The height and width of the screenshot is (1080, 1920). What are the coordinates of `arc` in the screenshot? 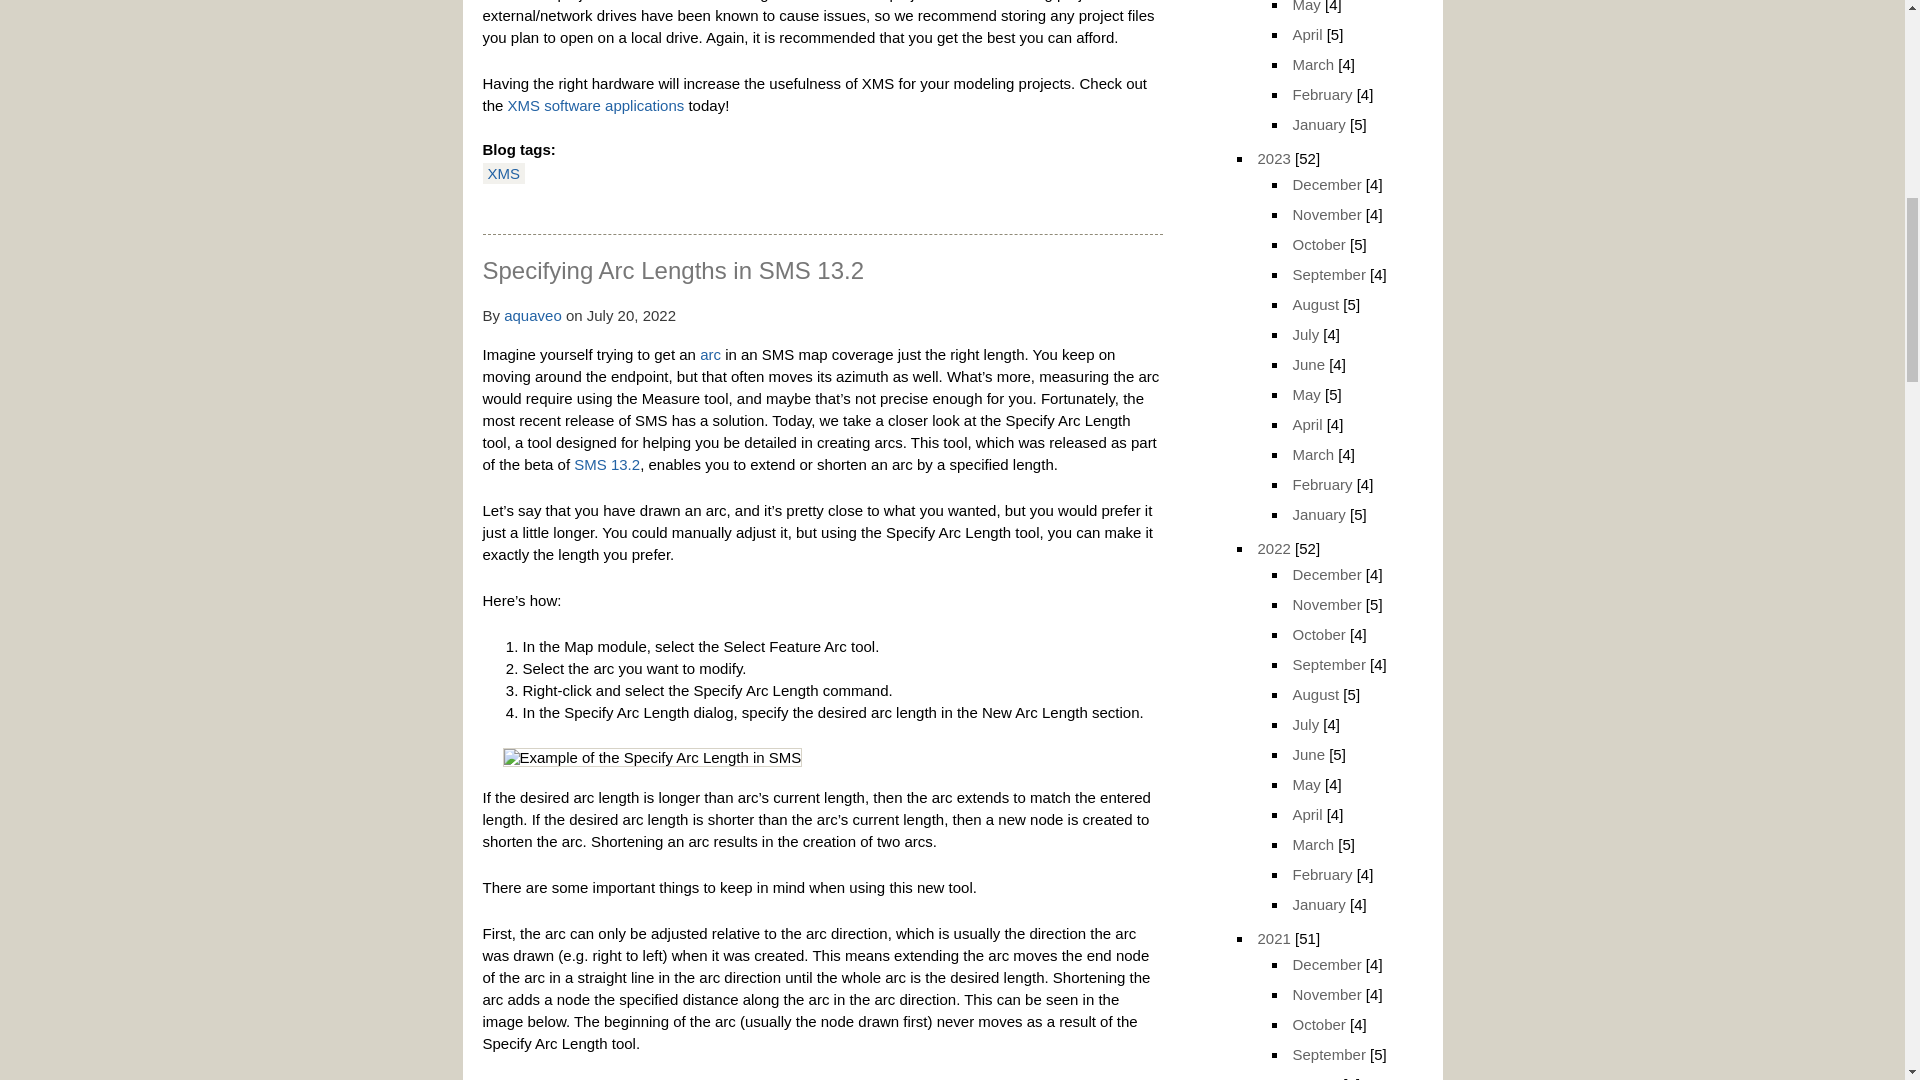 It's located at (710, 354).